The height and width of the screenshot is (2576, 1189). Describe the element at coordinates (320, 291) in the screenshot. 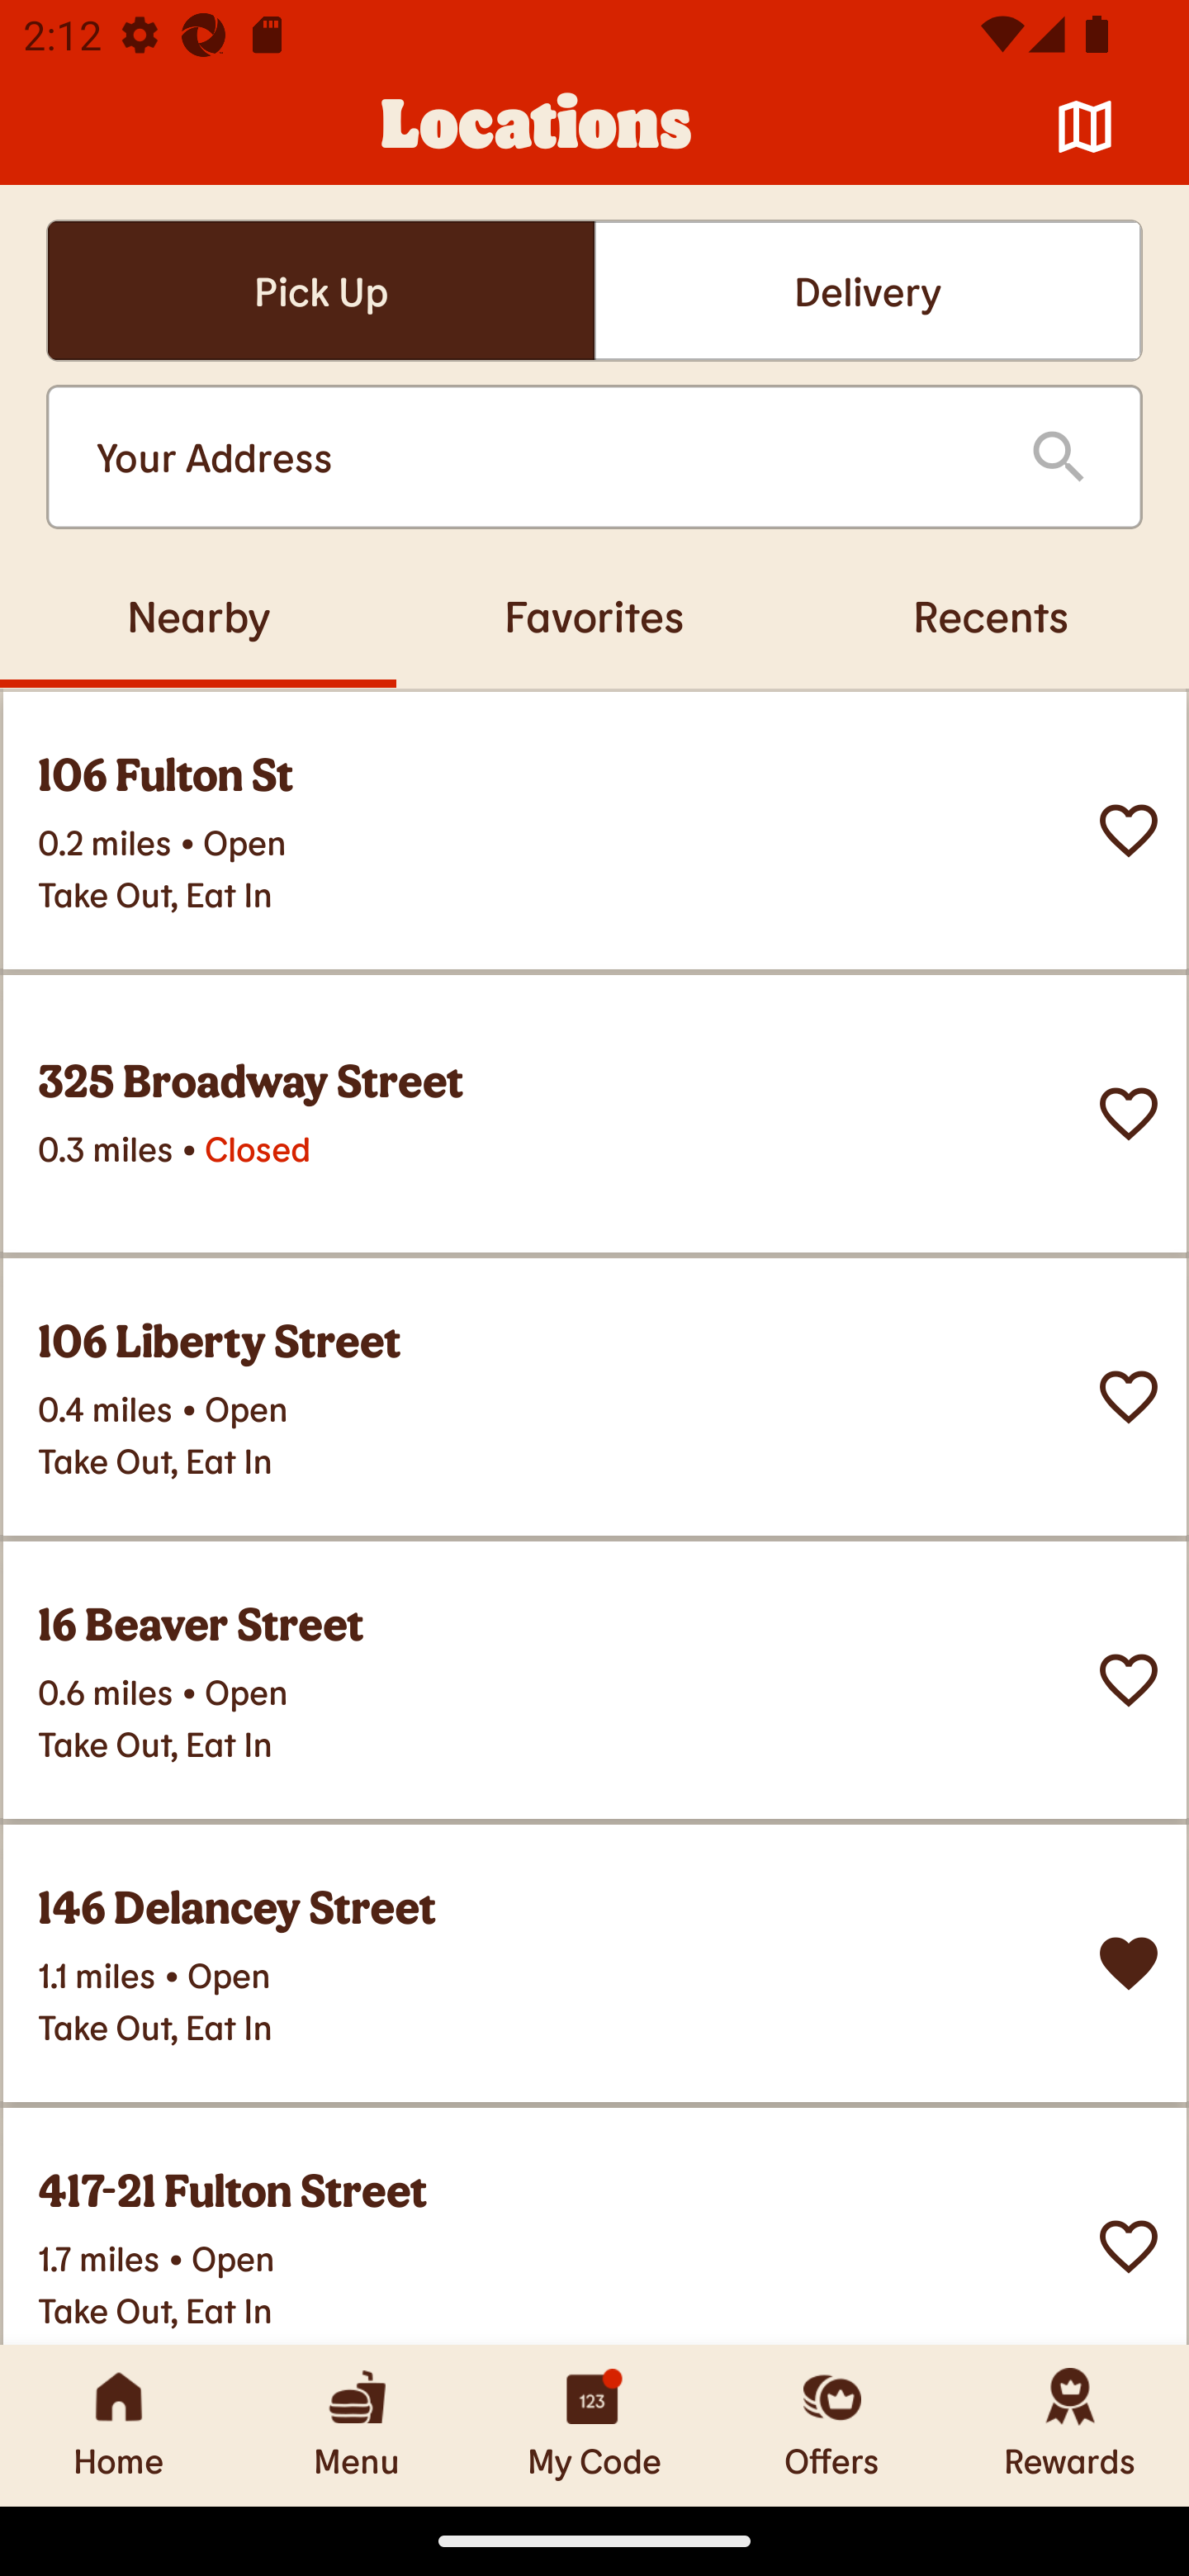

I see `Pick UpSelected Pick UpSelected Pick Up` at that location.